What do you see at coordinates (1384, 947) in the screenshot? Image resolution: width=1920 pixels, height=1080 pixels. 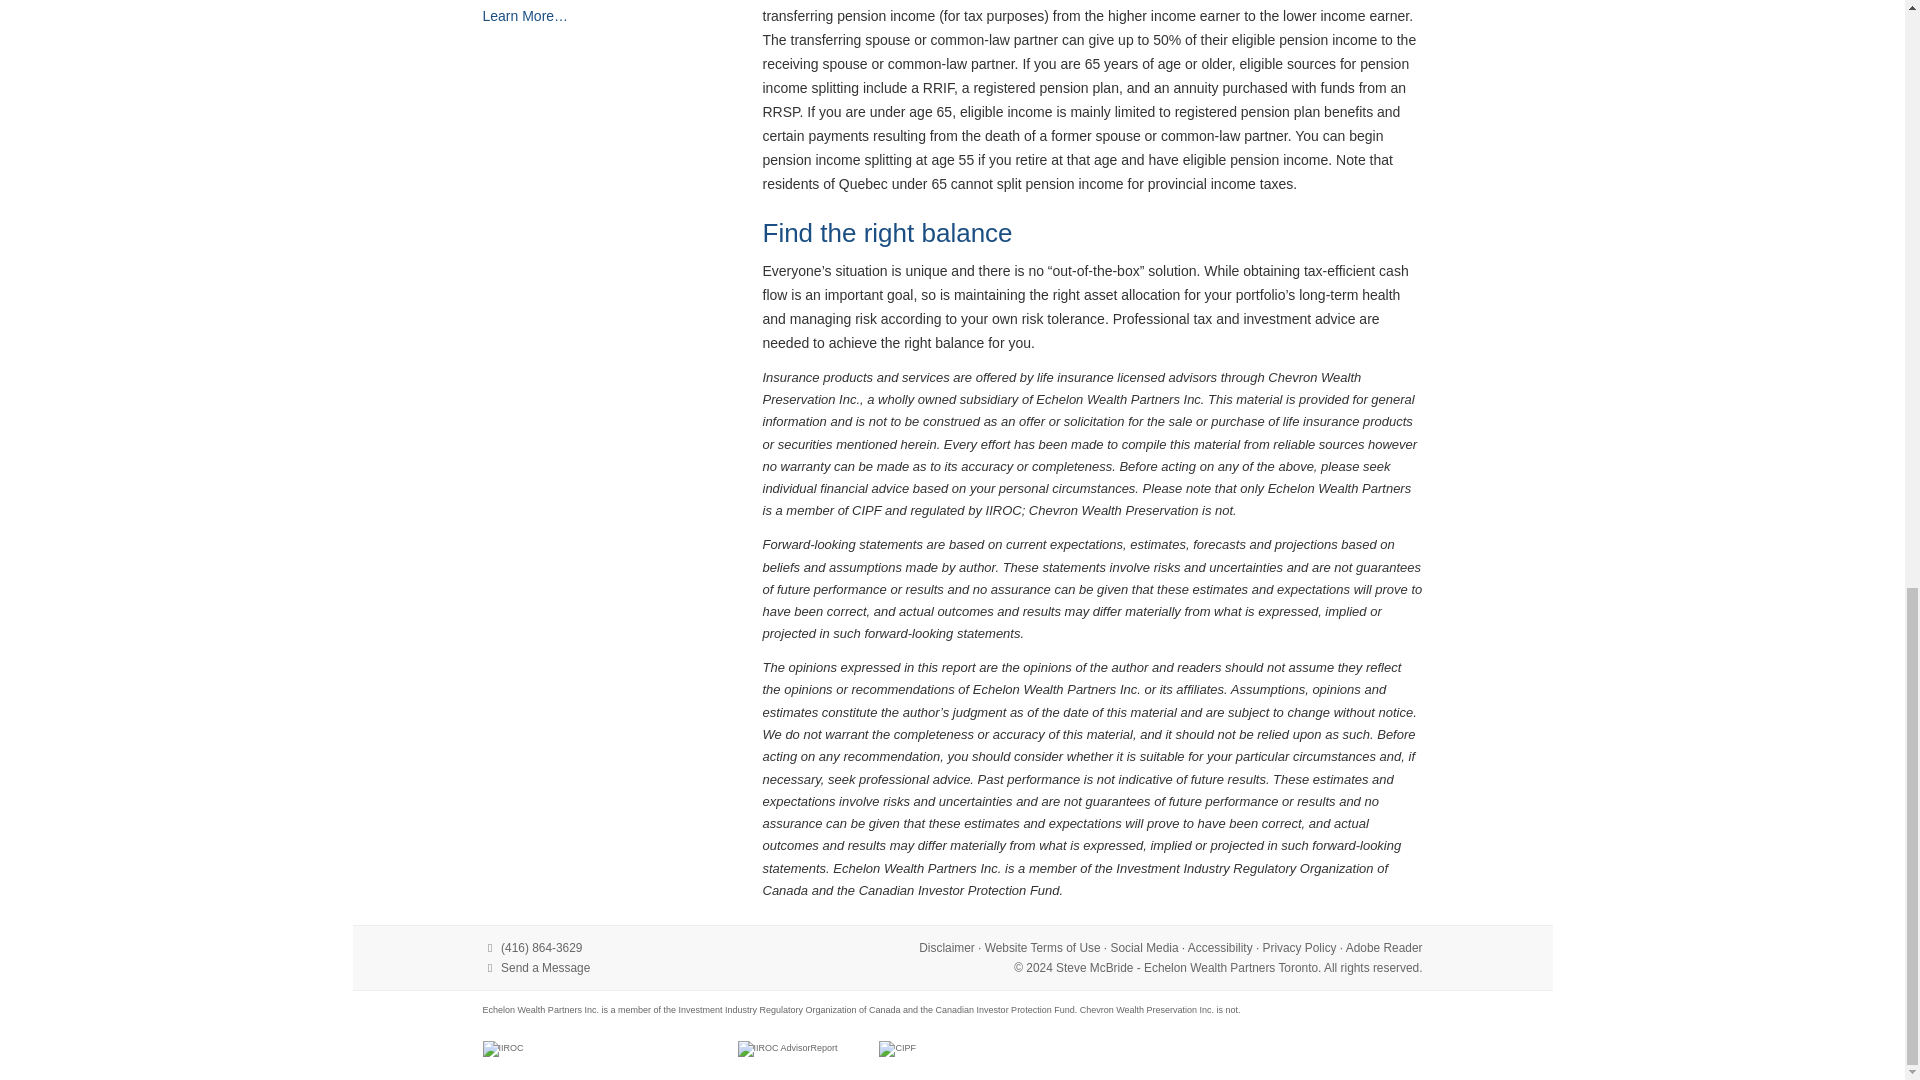 I see `Adobe Reader` at bounding box center [1384, 947].